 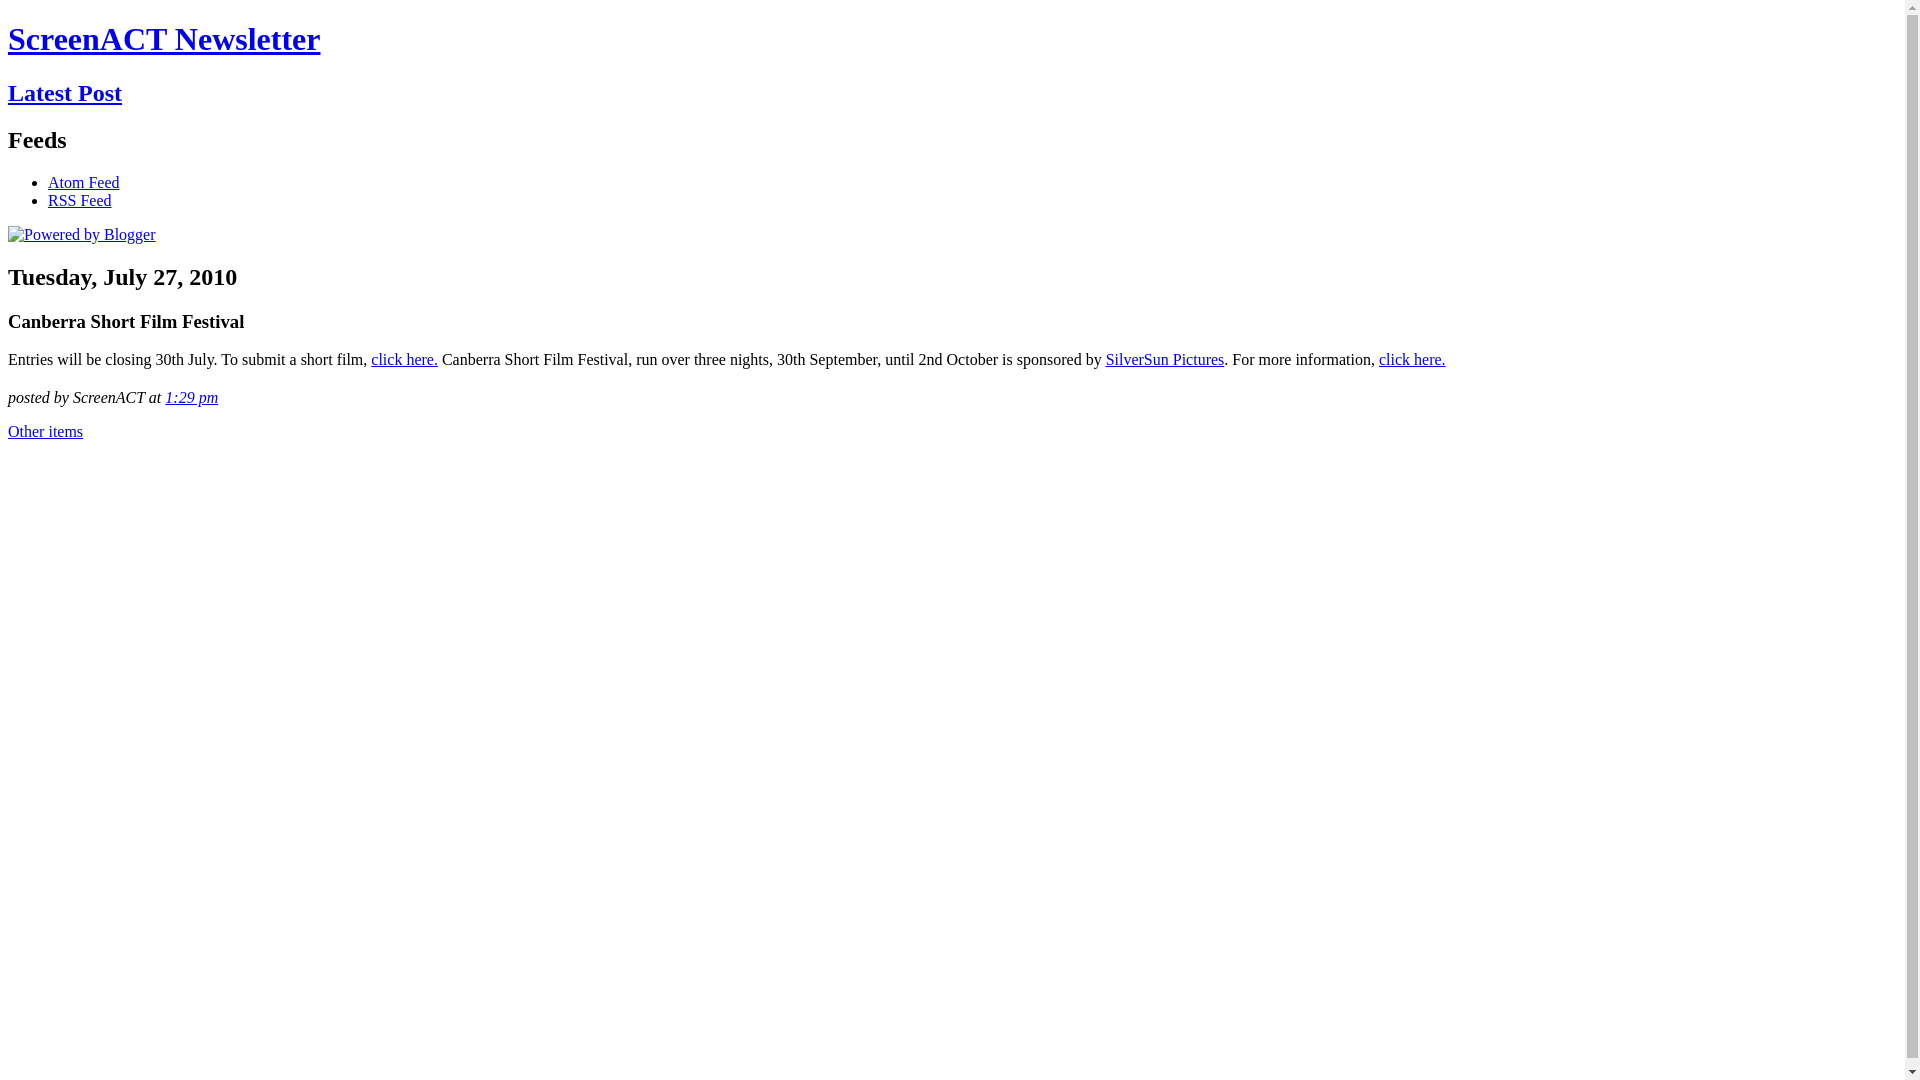 I want to click on Other items, so click(x=46, y=432).